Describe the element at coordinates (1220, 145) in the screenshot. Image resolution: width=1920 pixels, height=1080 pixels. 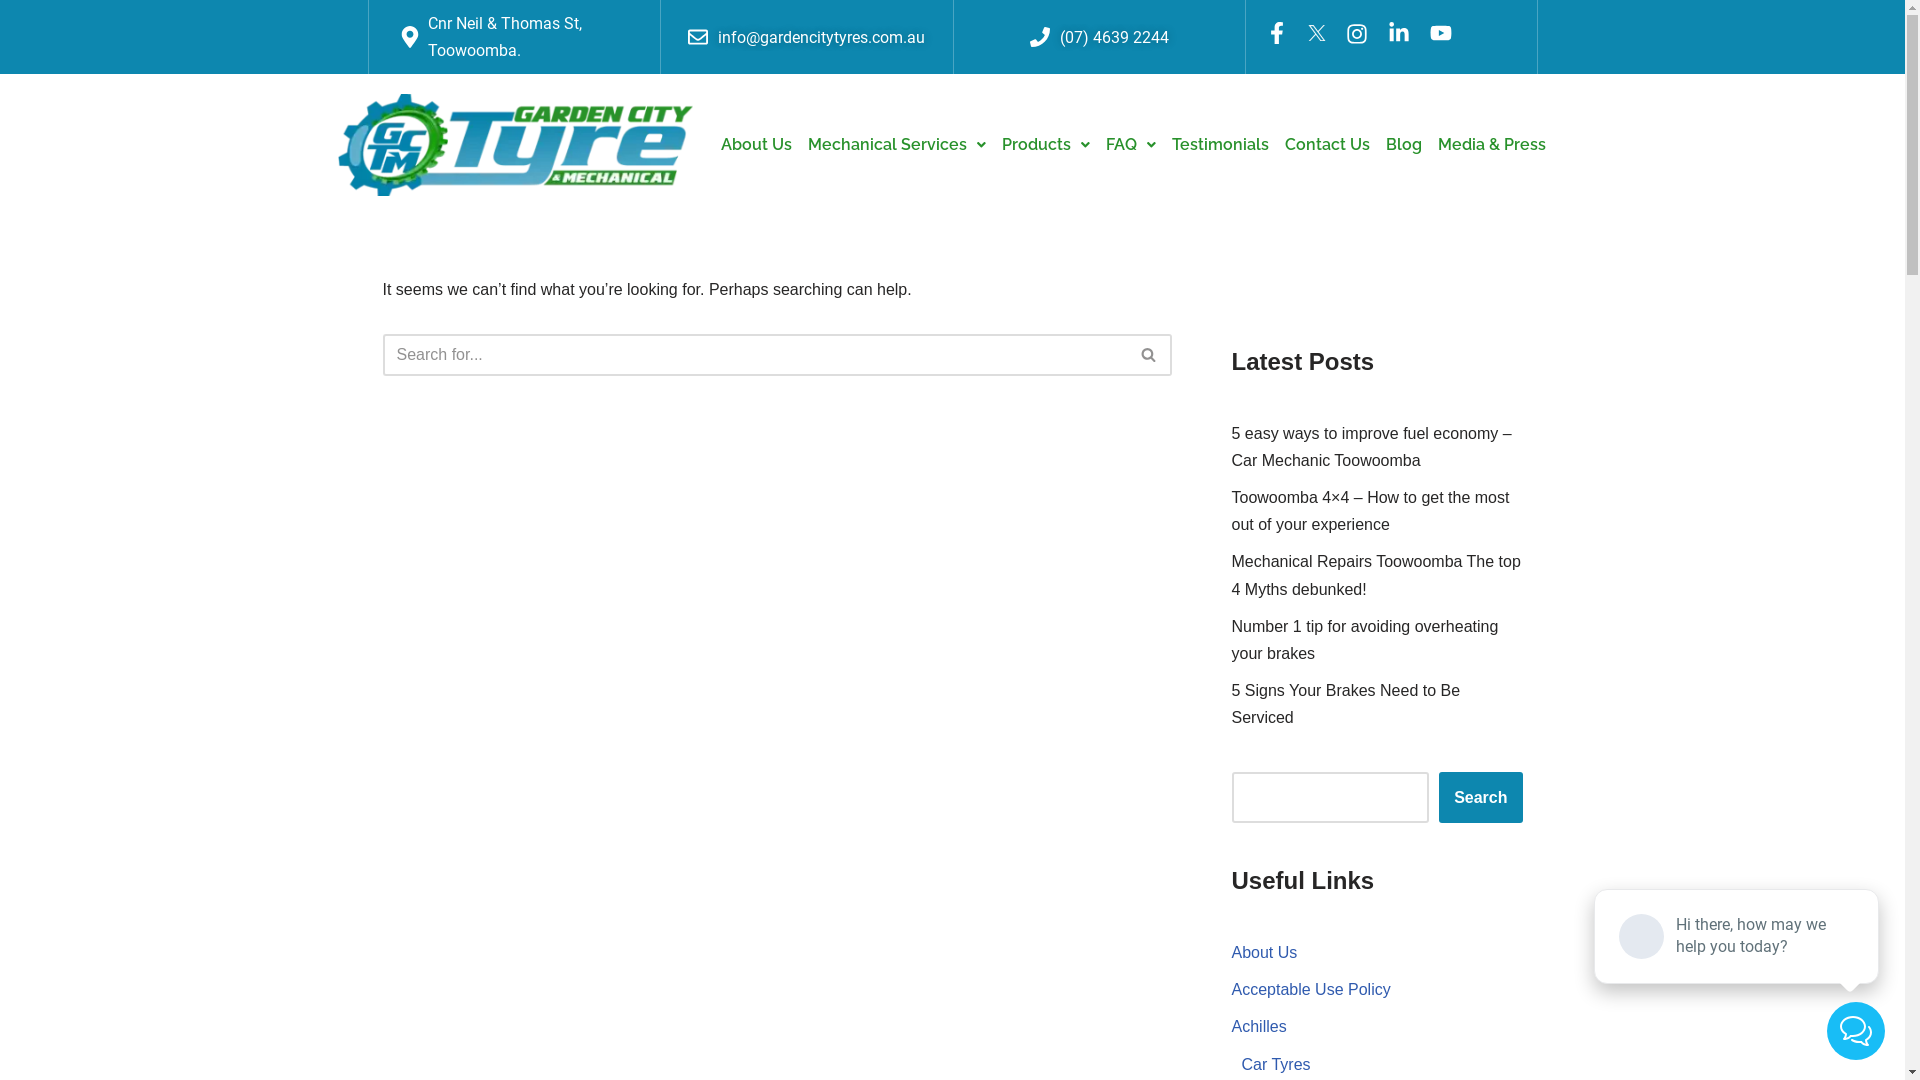
I see `Testimonials` at that location.